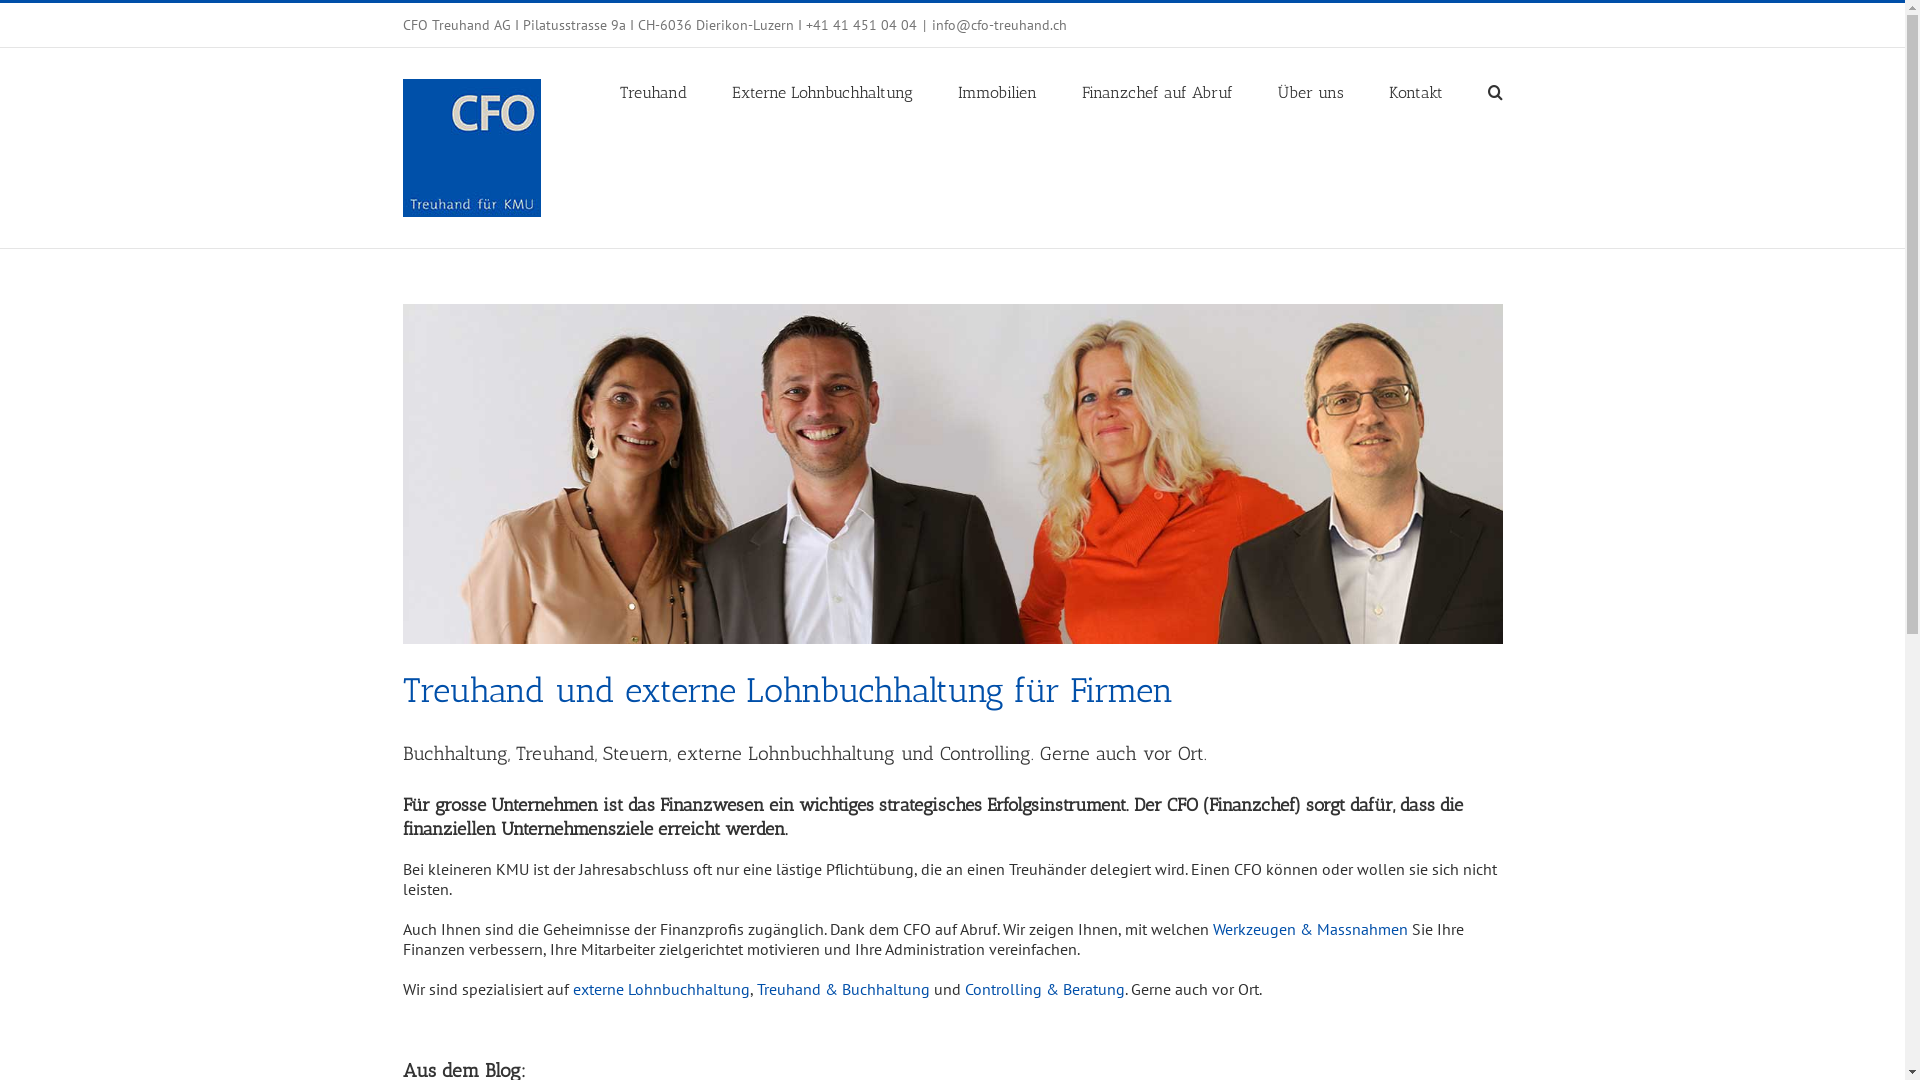 The width and height of the screenshot is (1920, 1080). Describe the element at coordinates (660, 989) in the screenshot. I see `externe Lohnbuchhaltung` at that location.